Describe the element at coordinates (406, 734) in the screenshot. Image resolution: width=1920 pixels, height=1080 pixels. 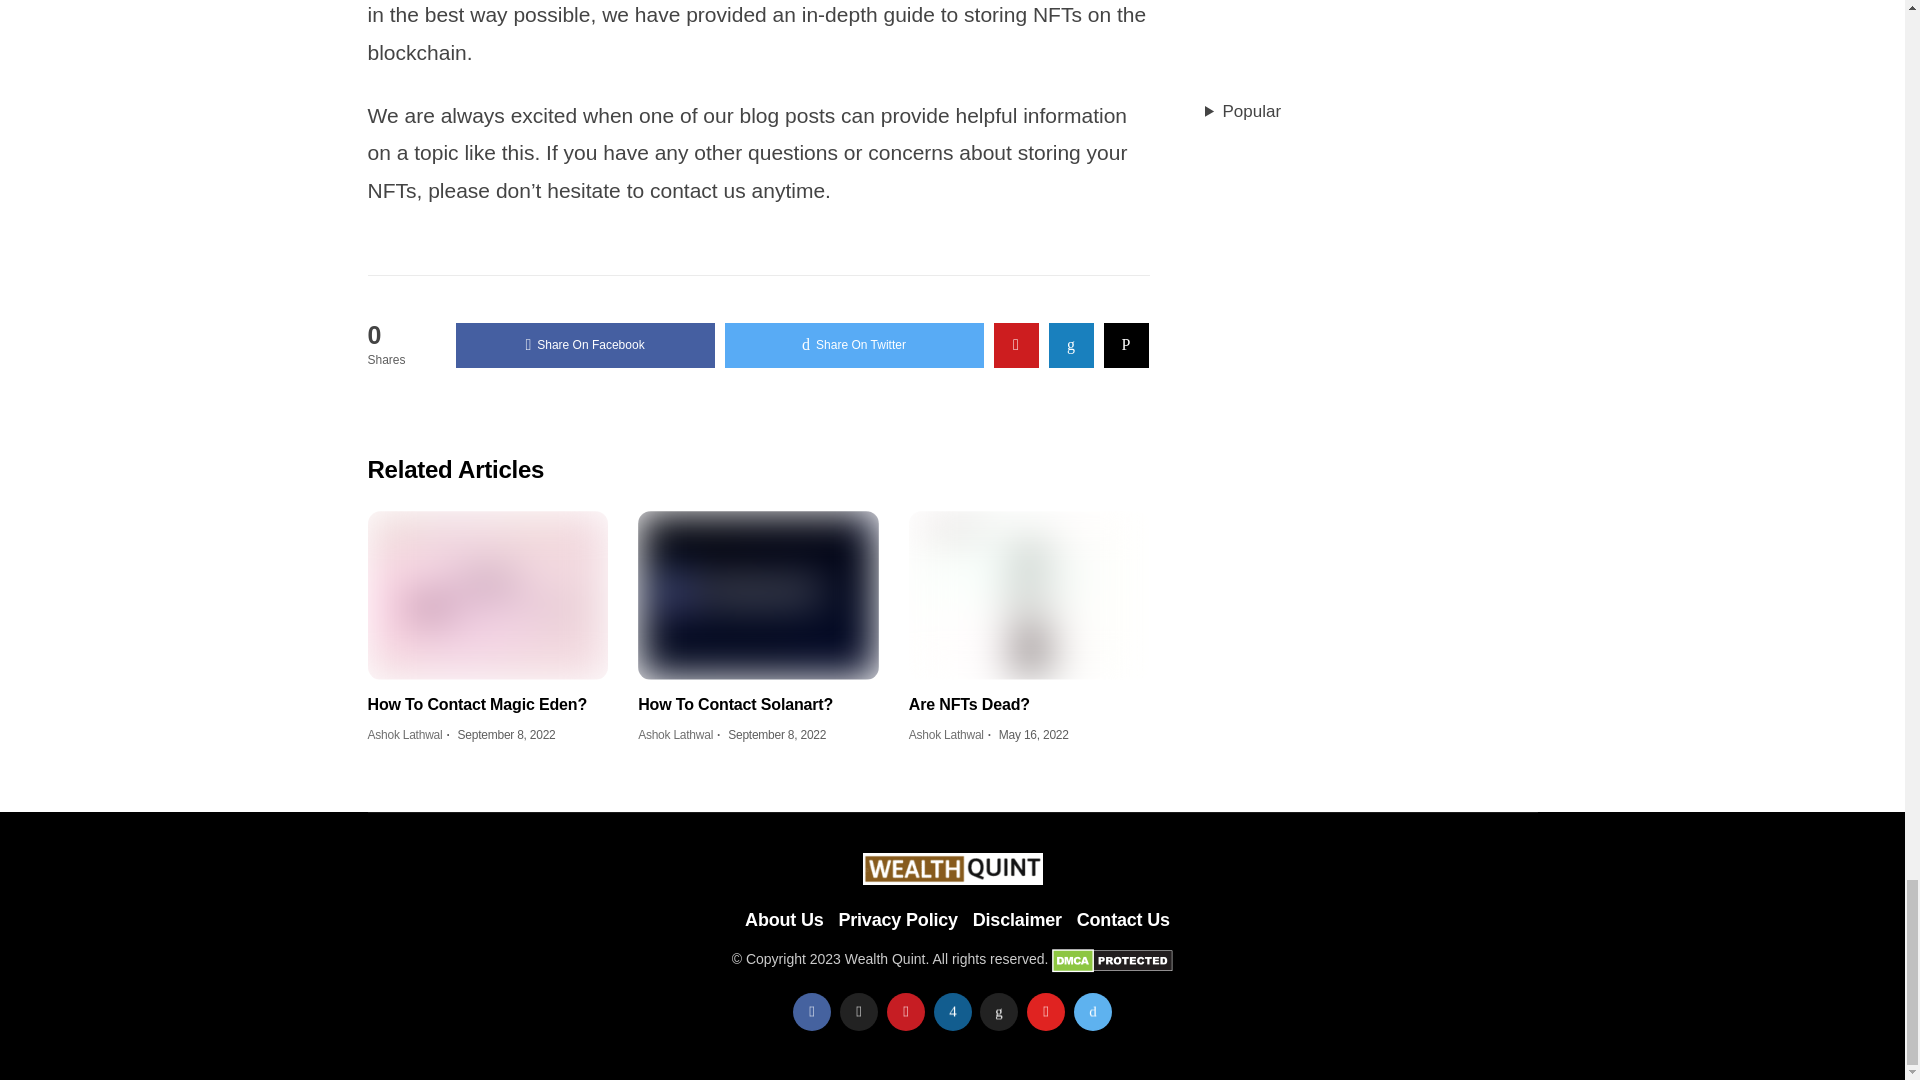
I see `Posts by Ashok Lathwal` at that location.